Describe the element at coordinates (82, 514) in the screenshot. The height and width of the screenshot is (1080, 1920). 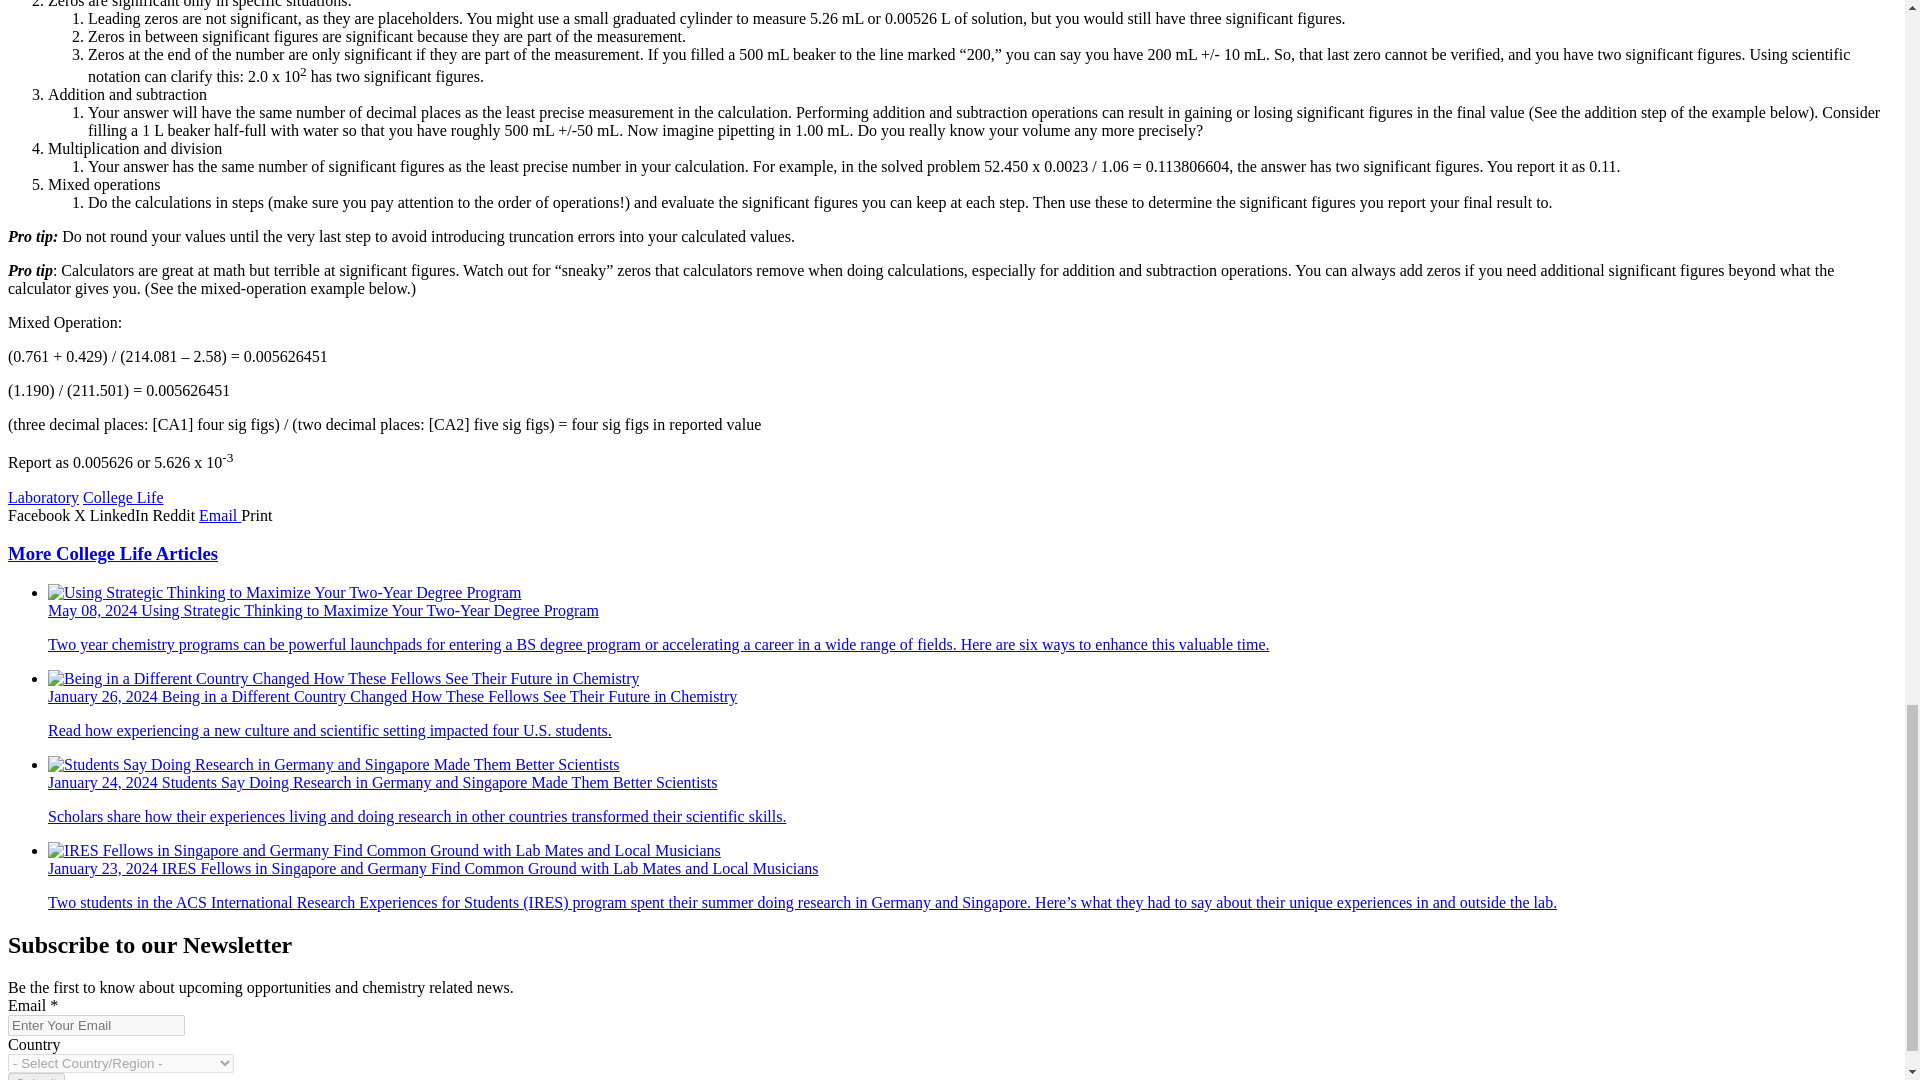
I see `X` at that location.